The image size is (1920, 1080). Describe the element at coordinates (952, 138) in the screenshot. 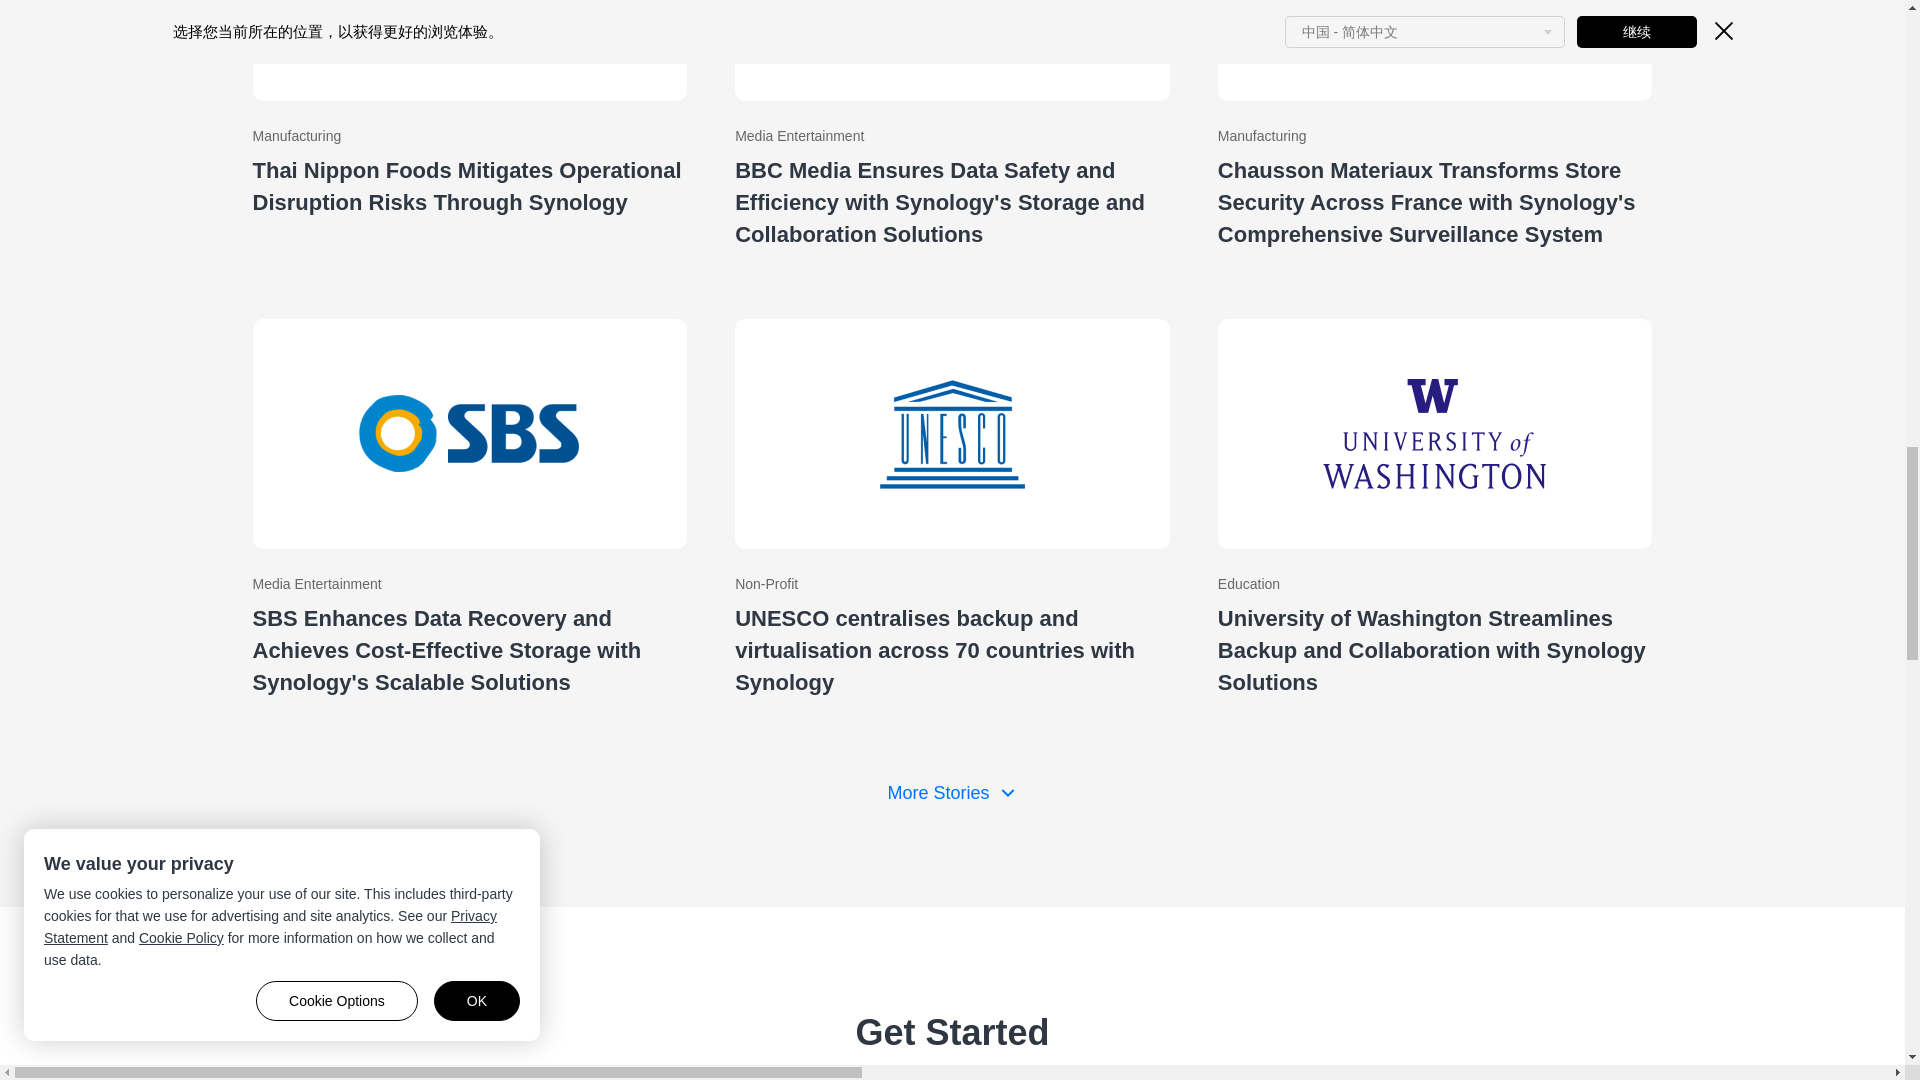

I see `BBC Media Action` at that location.